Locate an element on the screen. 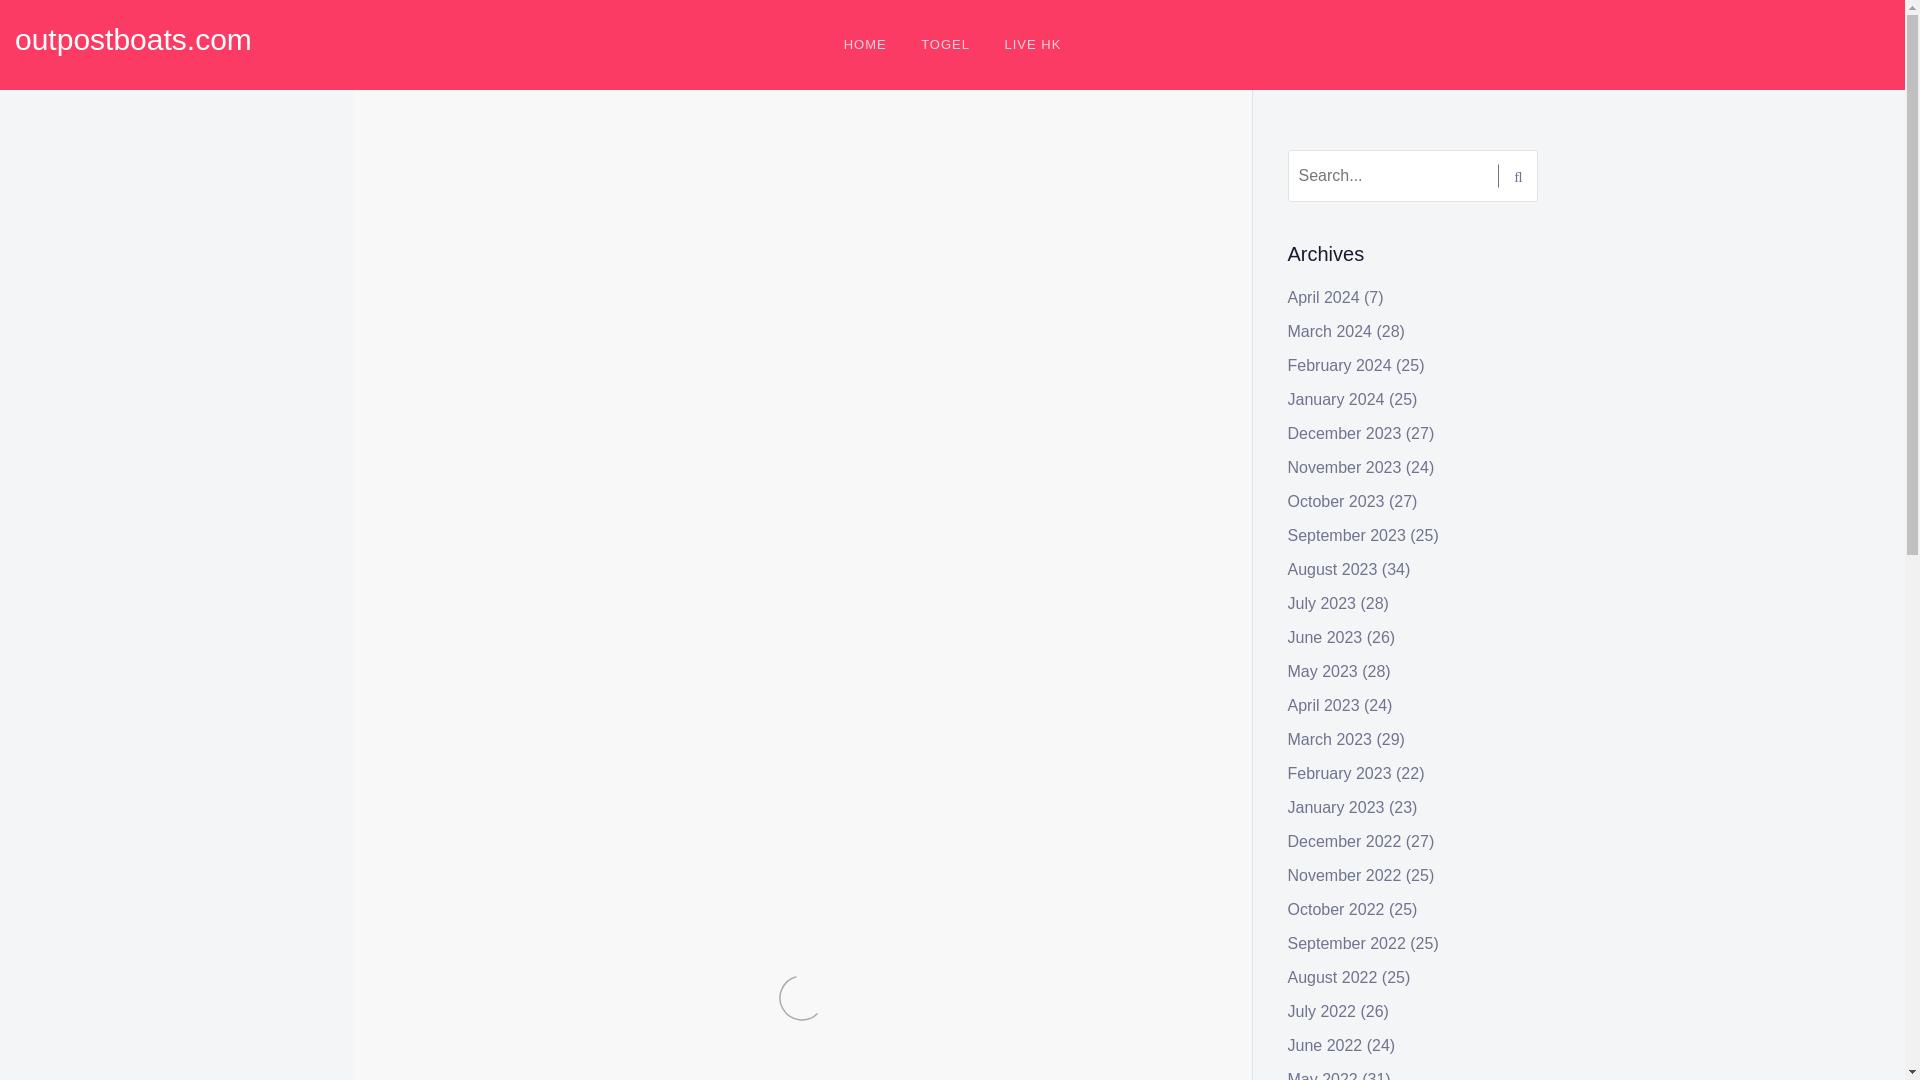 This screenshot has width=1920, height=1080. LIVE HK is located at coordinates (1032, 44).